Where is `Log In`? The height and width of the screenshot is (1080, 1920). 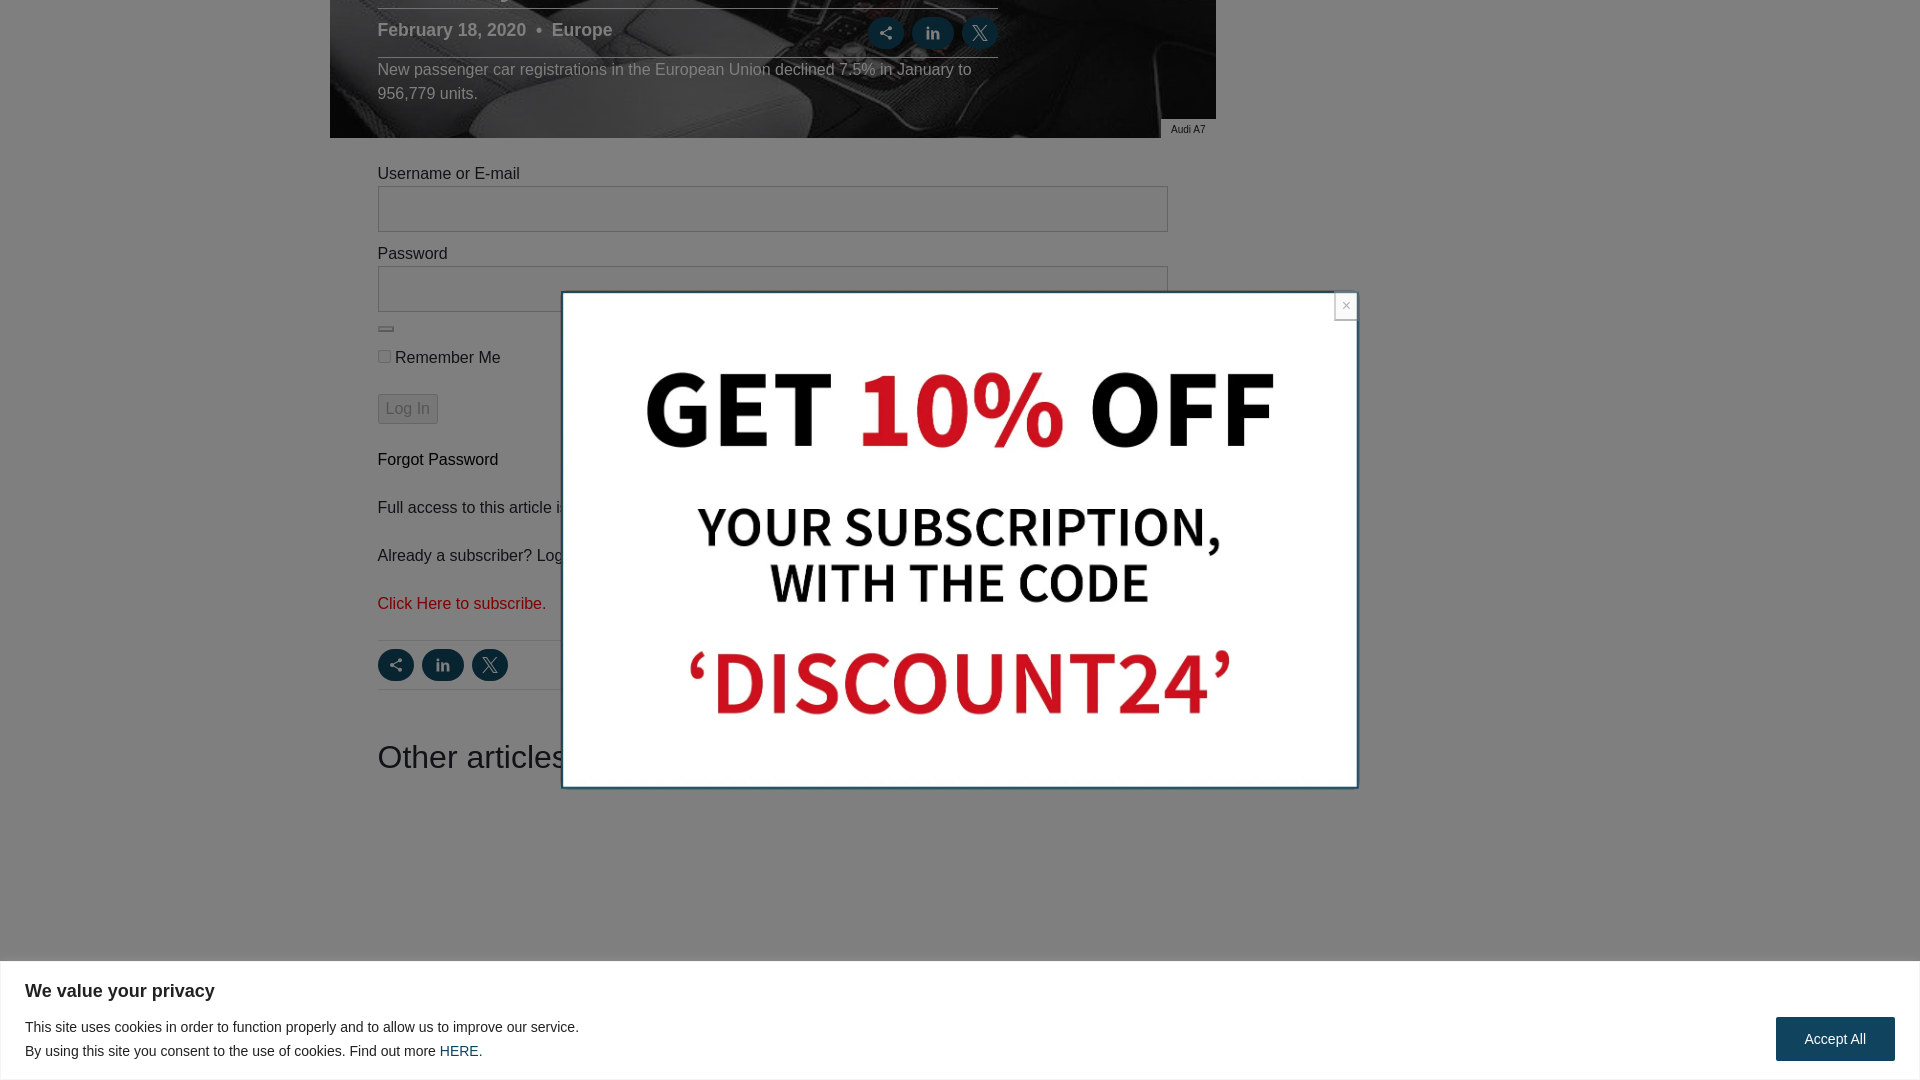 Log In is located at coordinates (408, 409).